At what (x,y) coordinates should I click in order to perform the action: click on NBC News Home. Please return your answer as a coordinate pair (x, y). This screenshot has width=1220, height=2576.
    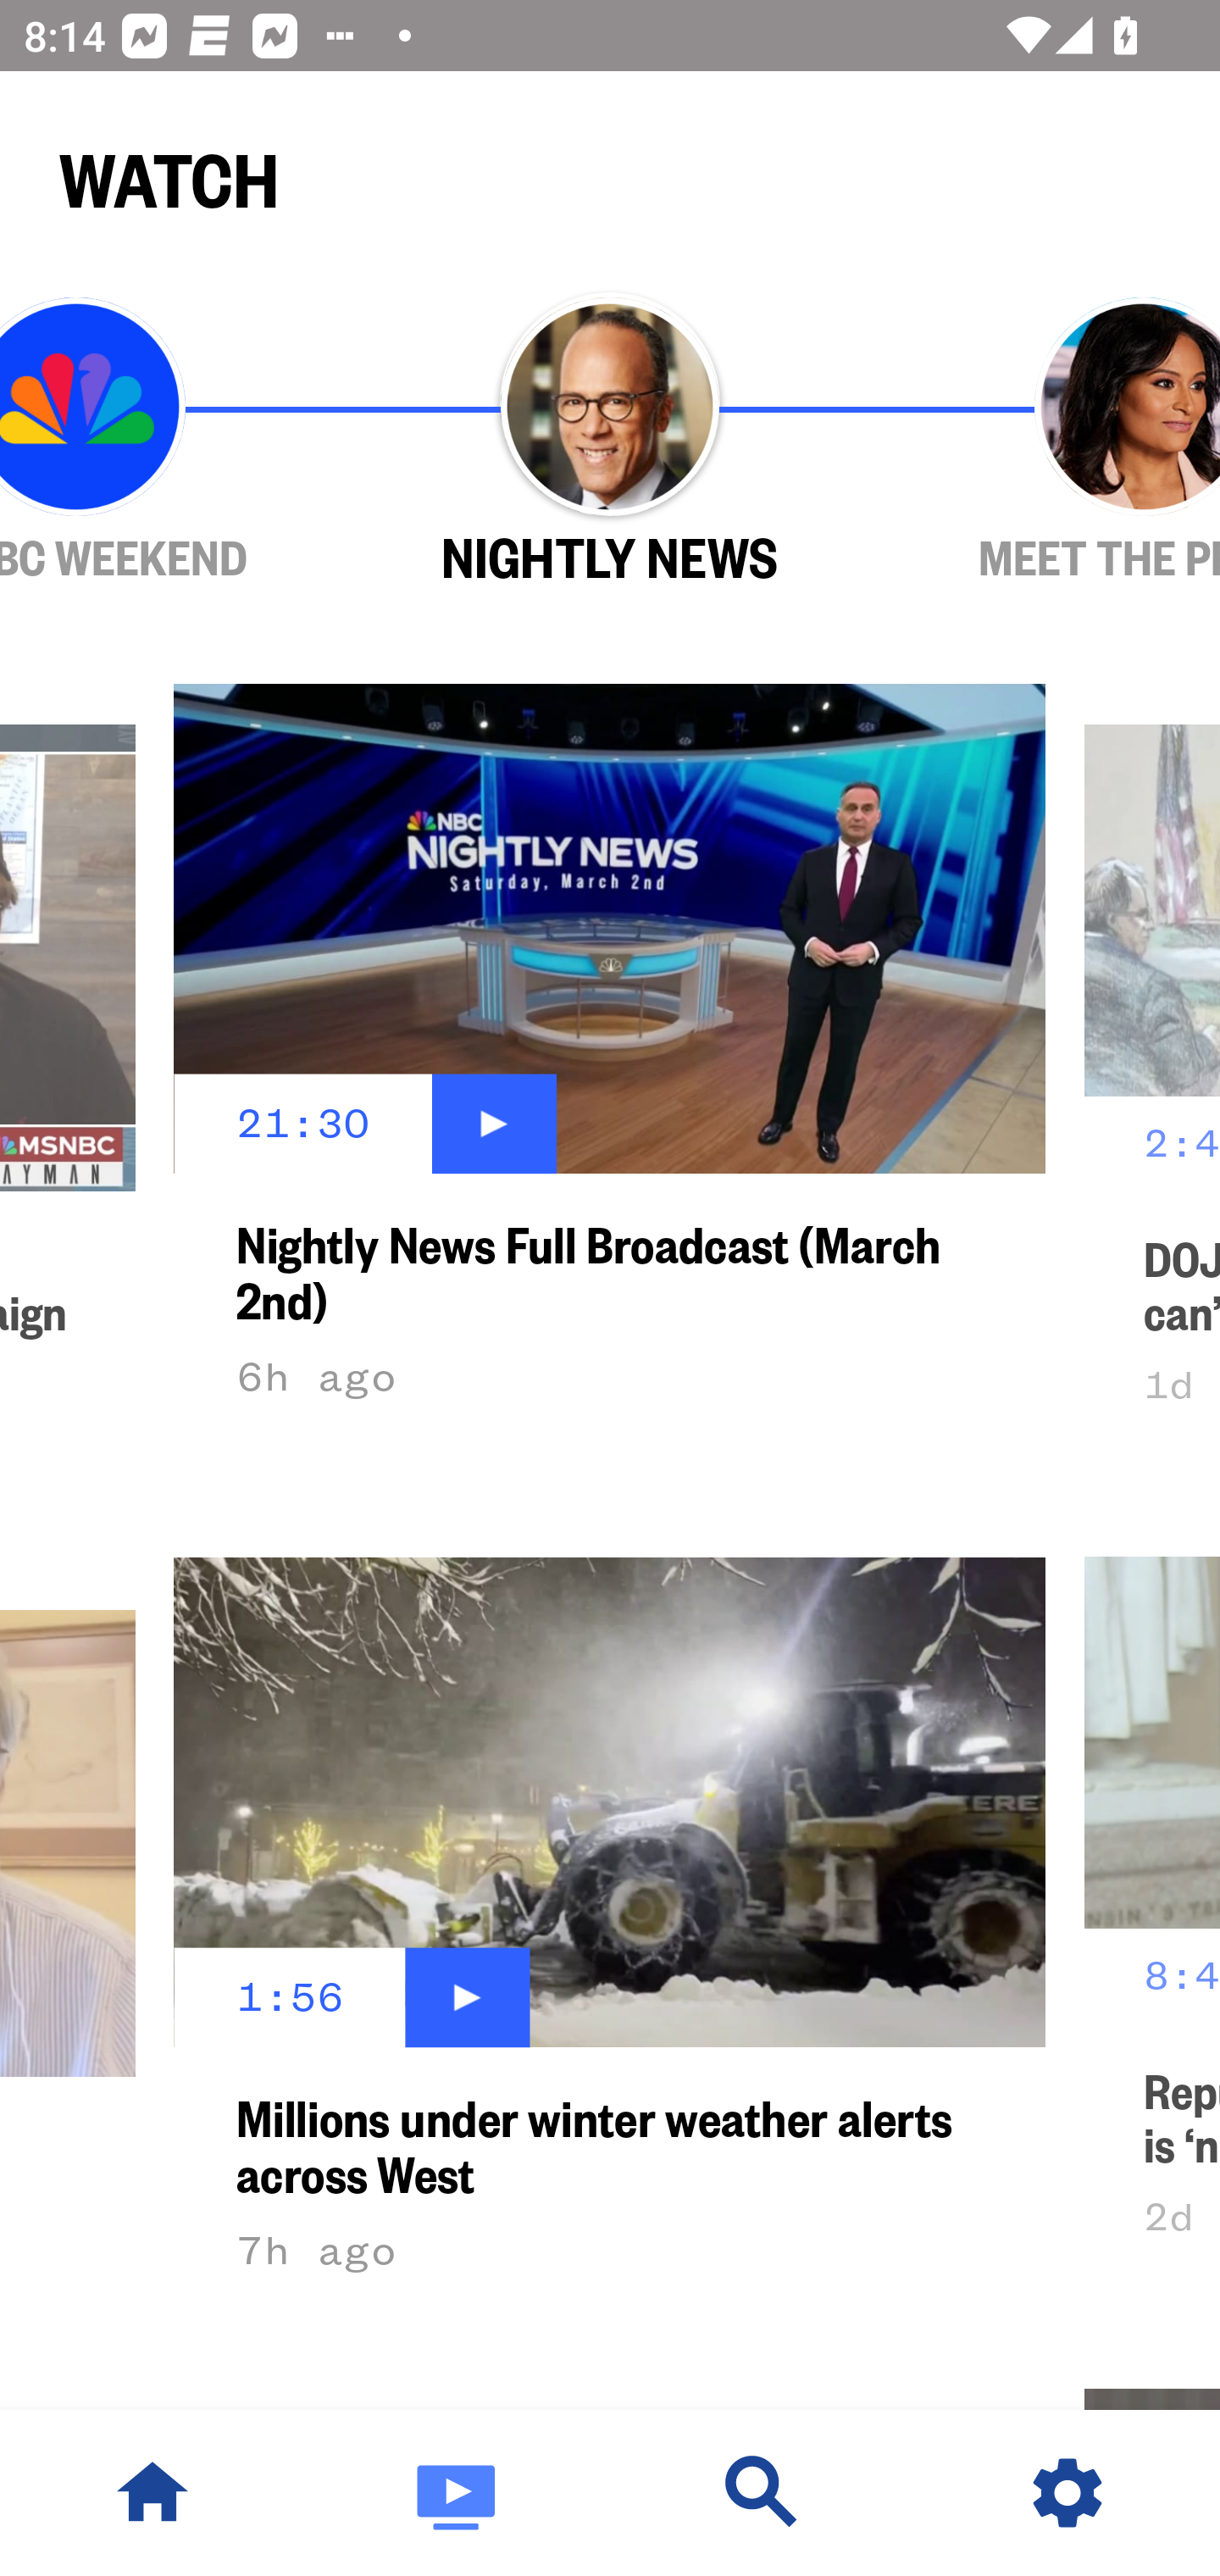
    Looking at the image, I should click on (152, 2493).